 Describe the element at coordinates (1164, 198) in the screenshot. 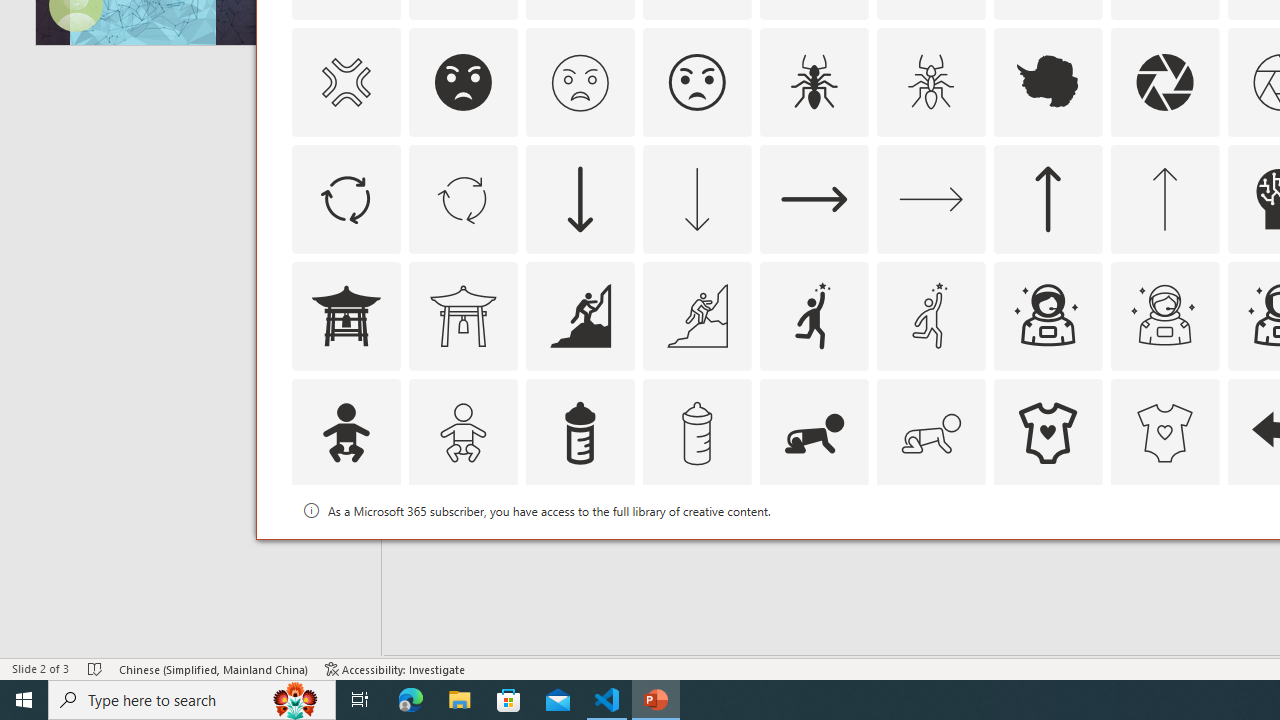

I see `AutomationID: Icons_ArrowUp_M` at that location.